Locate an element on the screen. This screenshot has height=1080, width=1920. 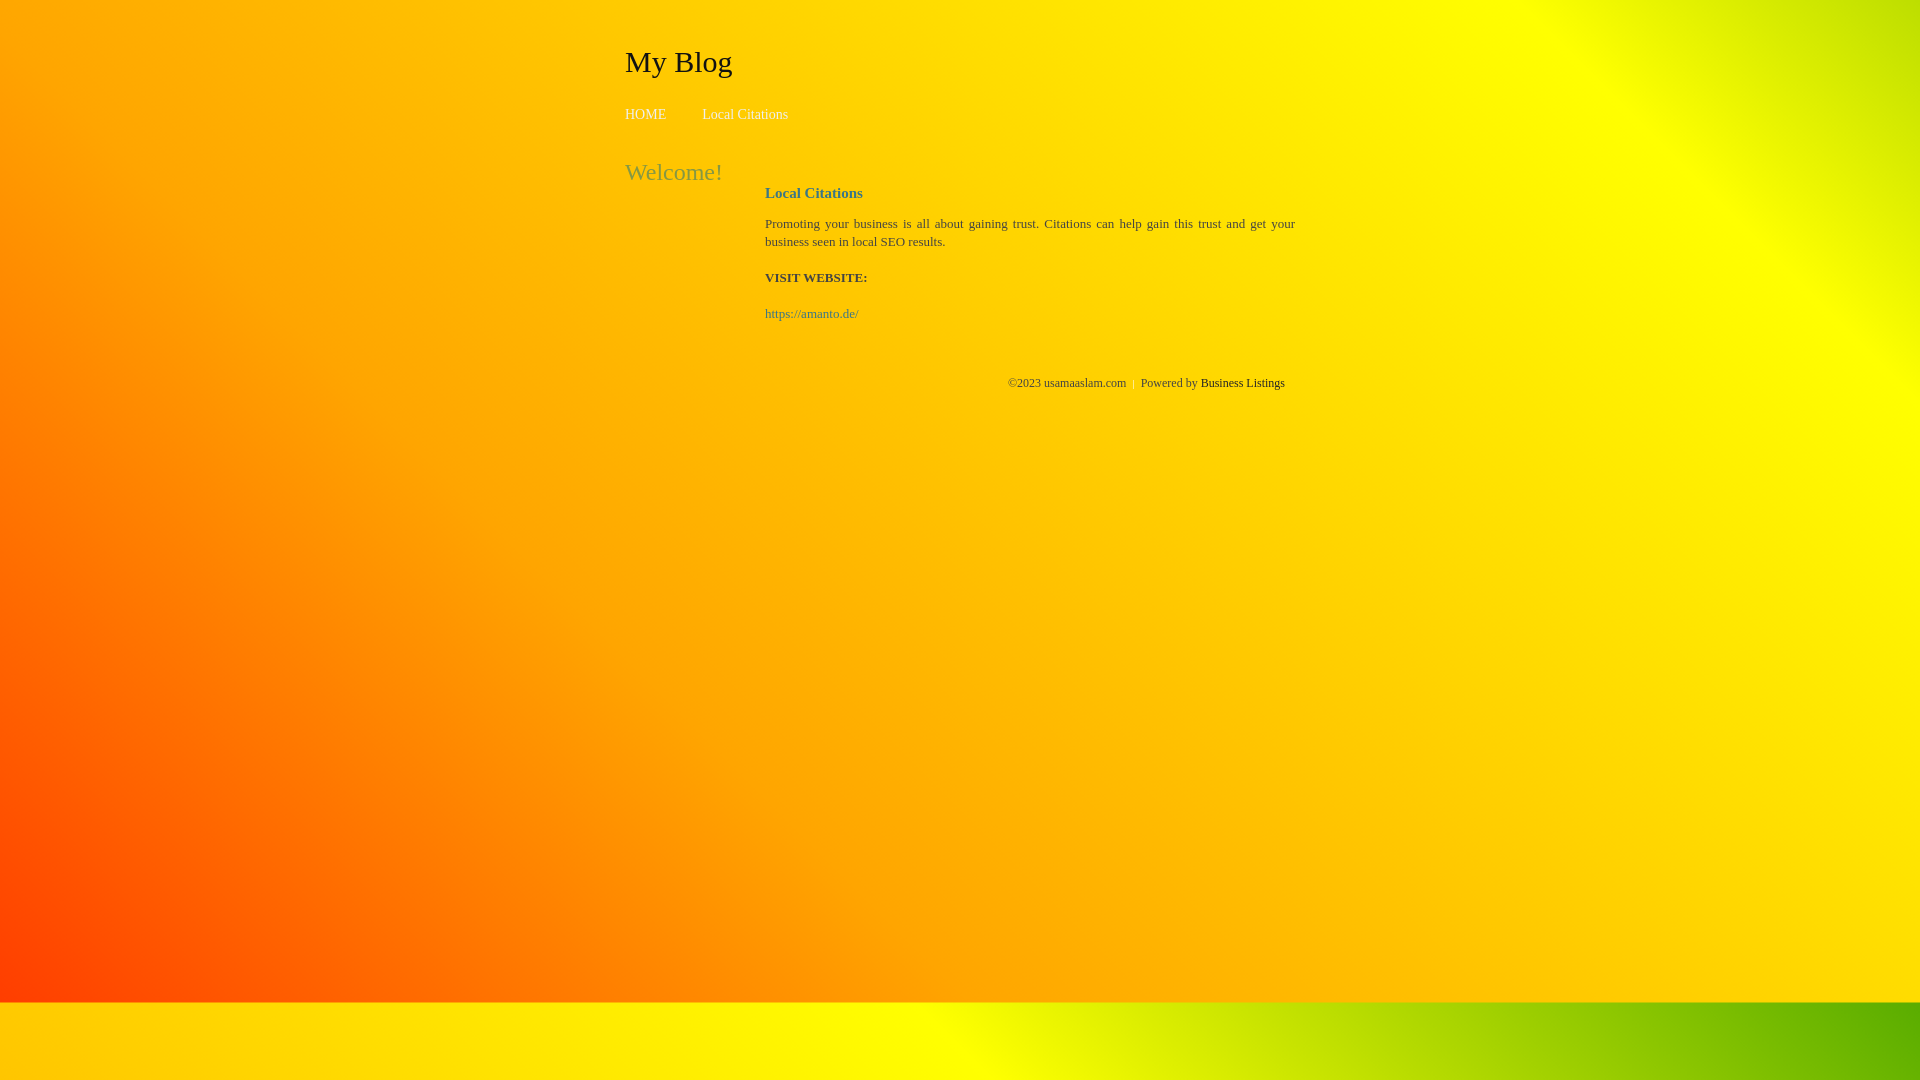
HOME is located at coordinates (646, 114).